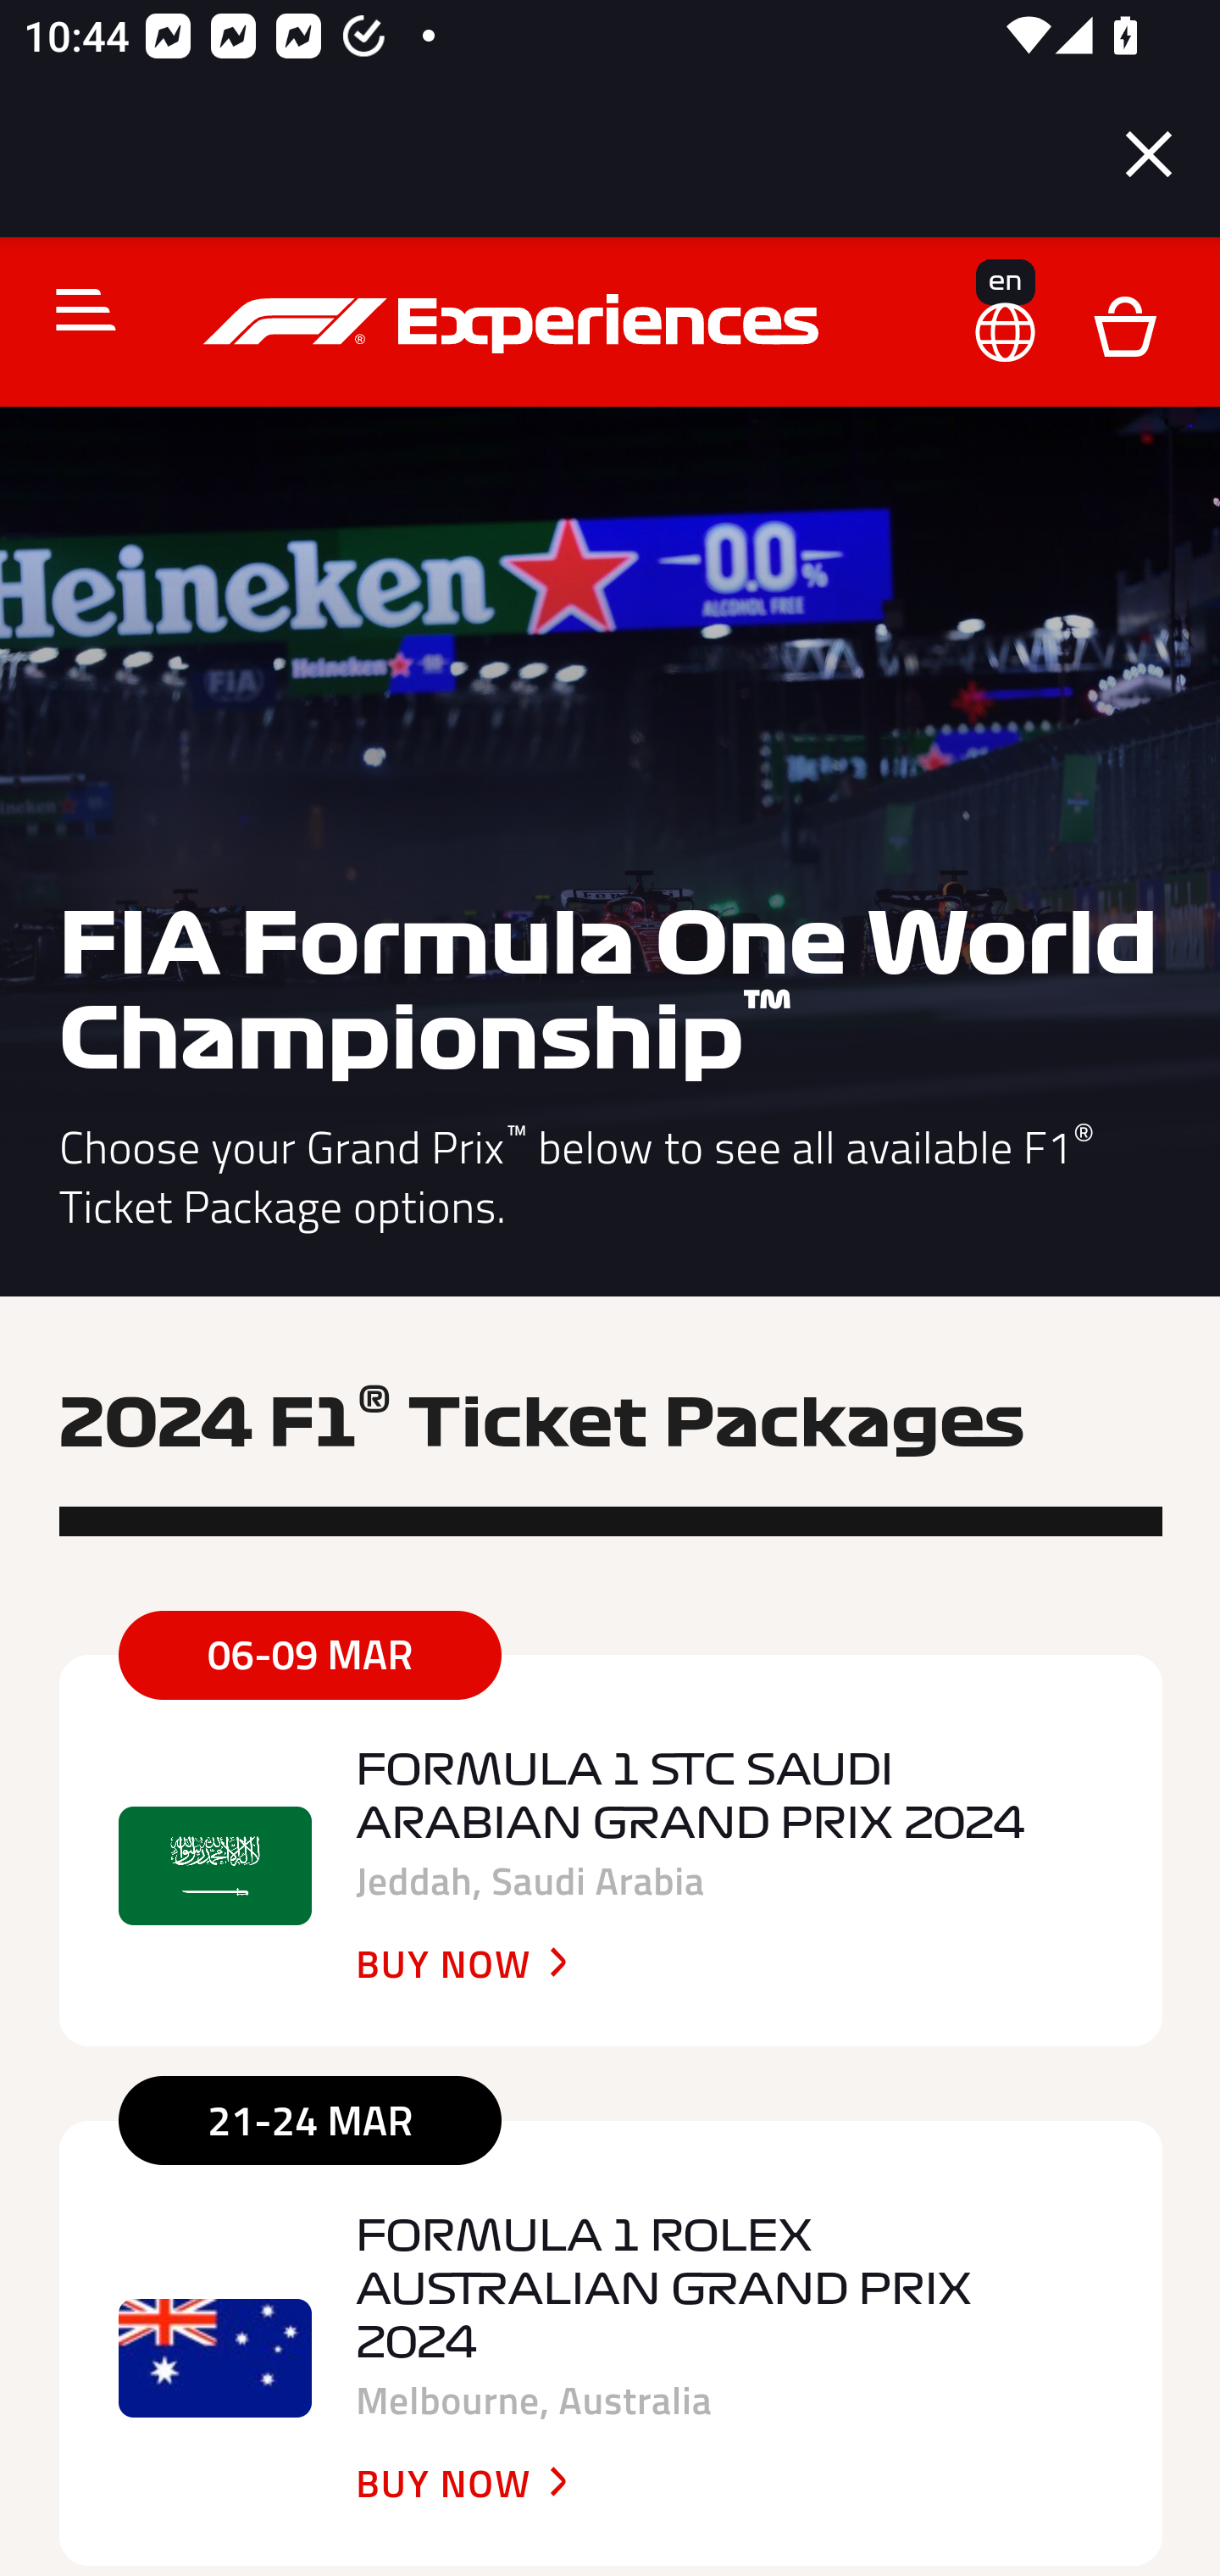 The width and height of the screenshot is (1220, 2576). I want to click on f1experiences, so click(515, 324).